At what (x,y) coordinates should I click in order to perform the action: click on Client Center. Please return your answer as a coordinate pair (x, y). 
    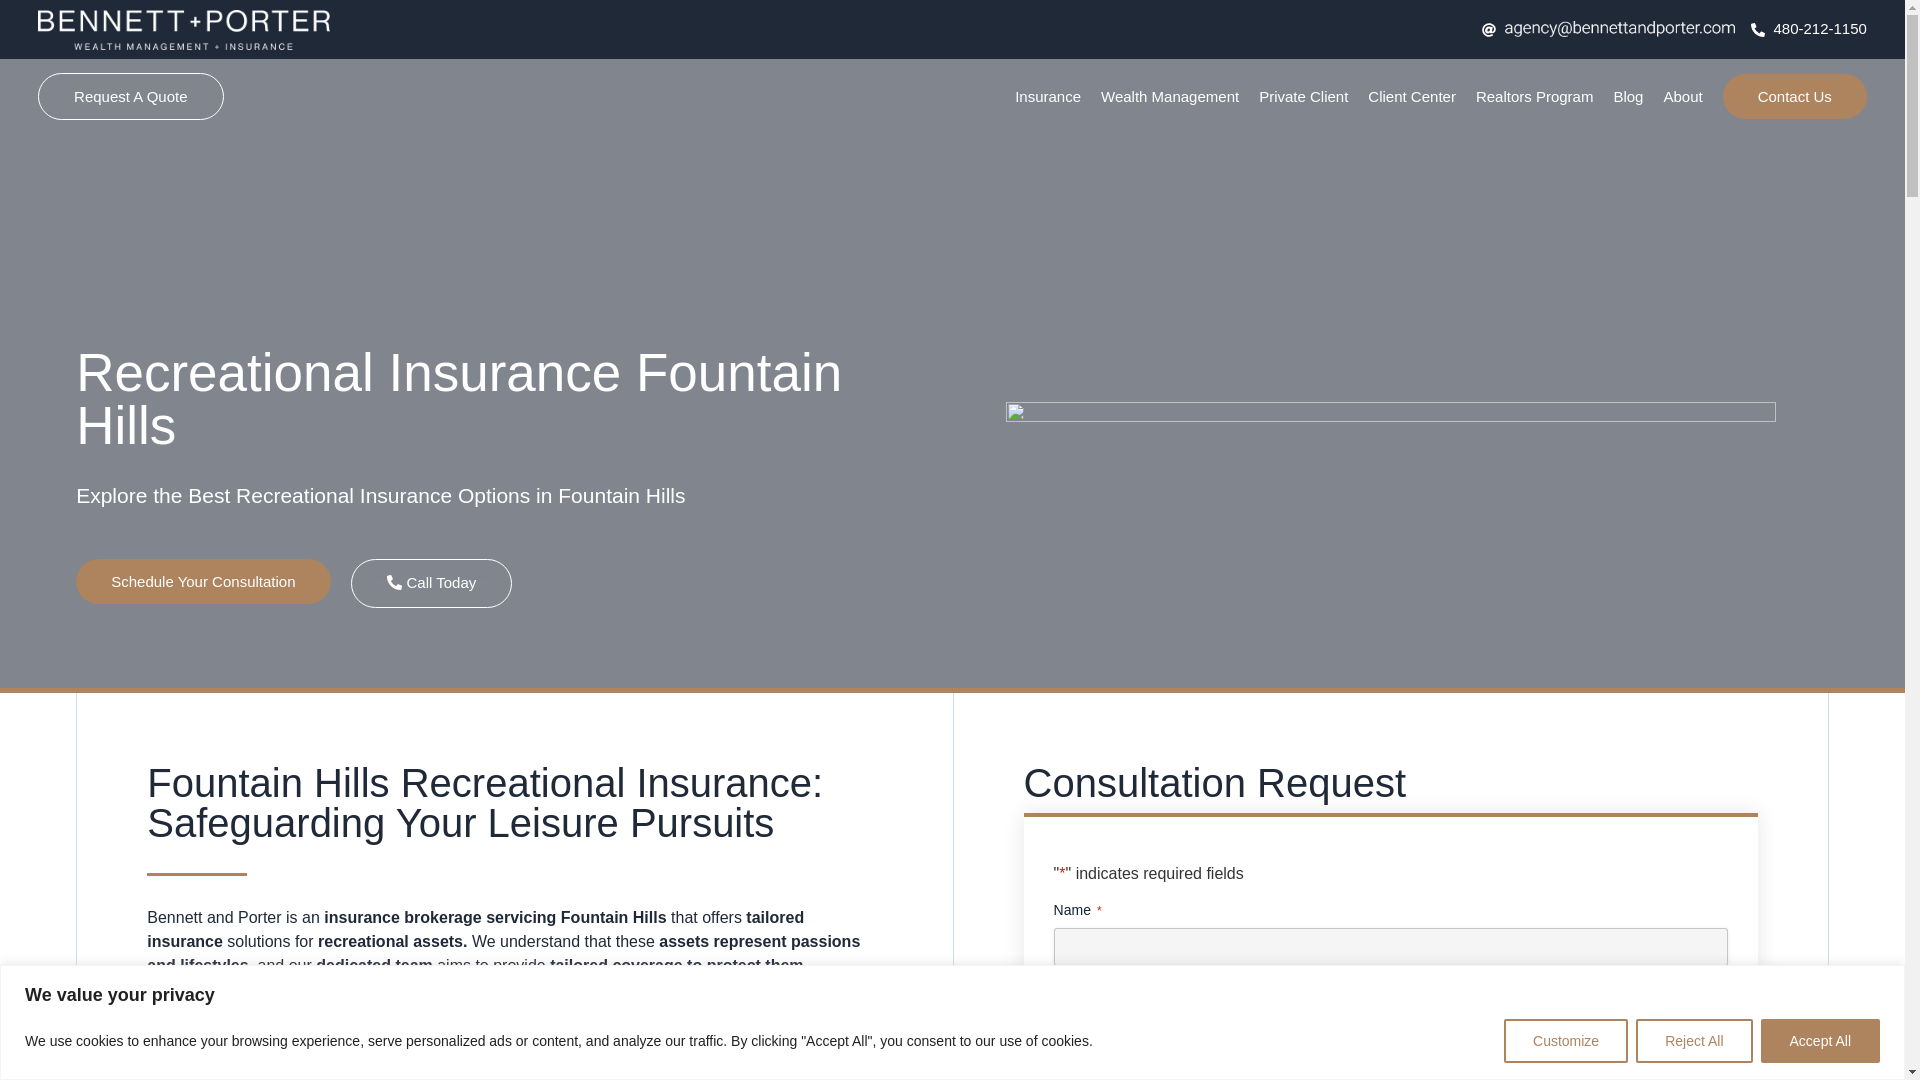
    Looking at the image, I should click on (1411, 96).